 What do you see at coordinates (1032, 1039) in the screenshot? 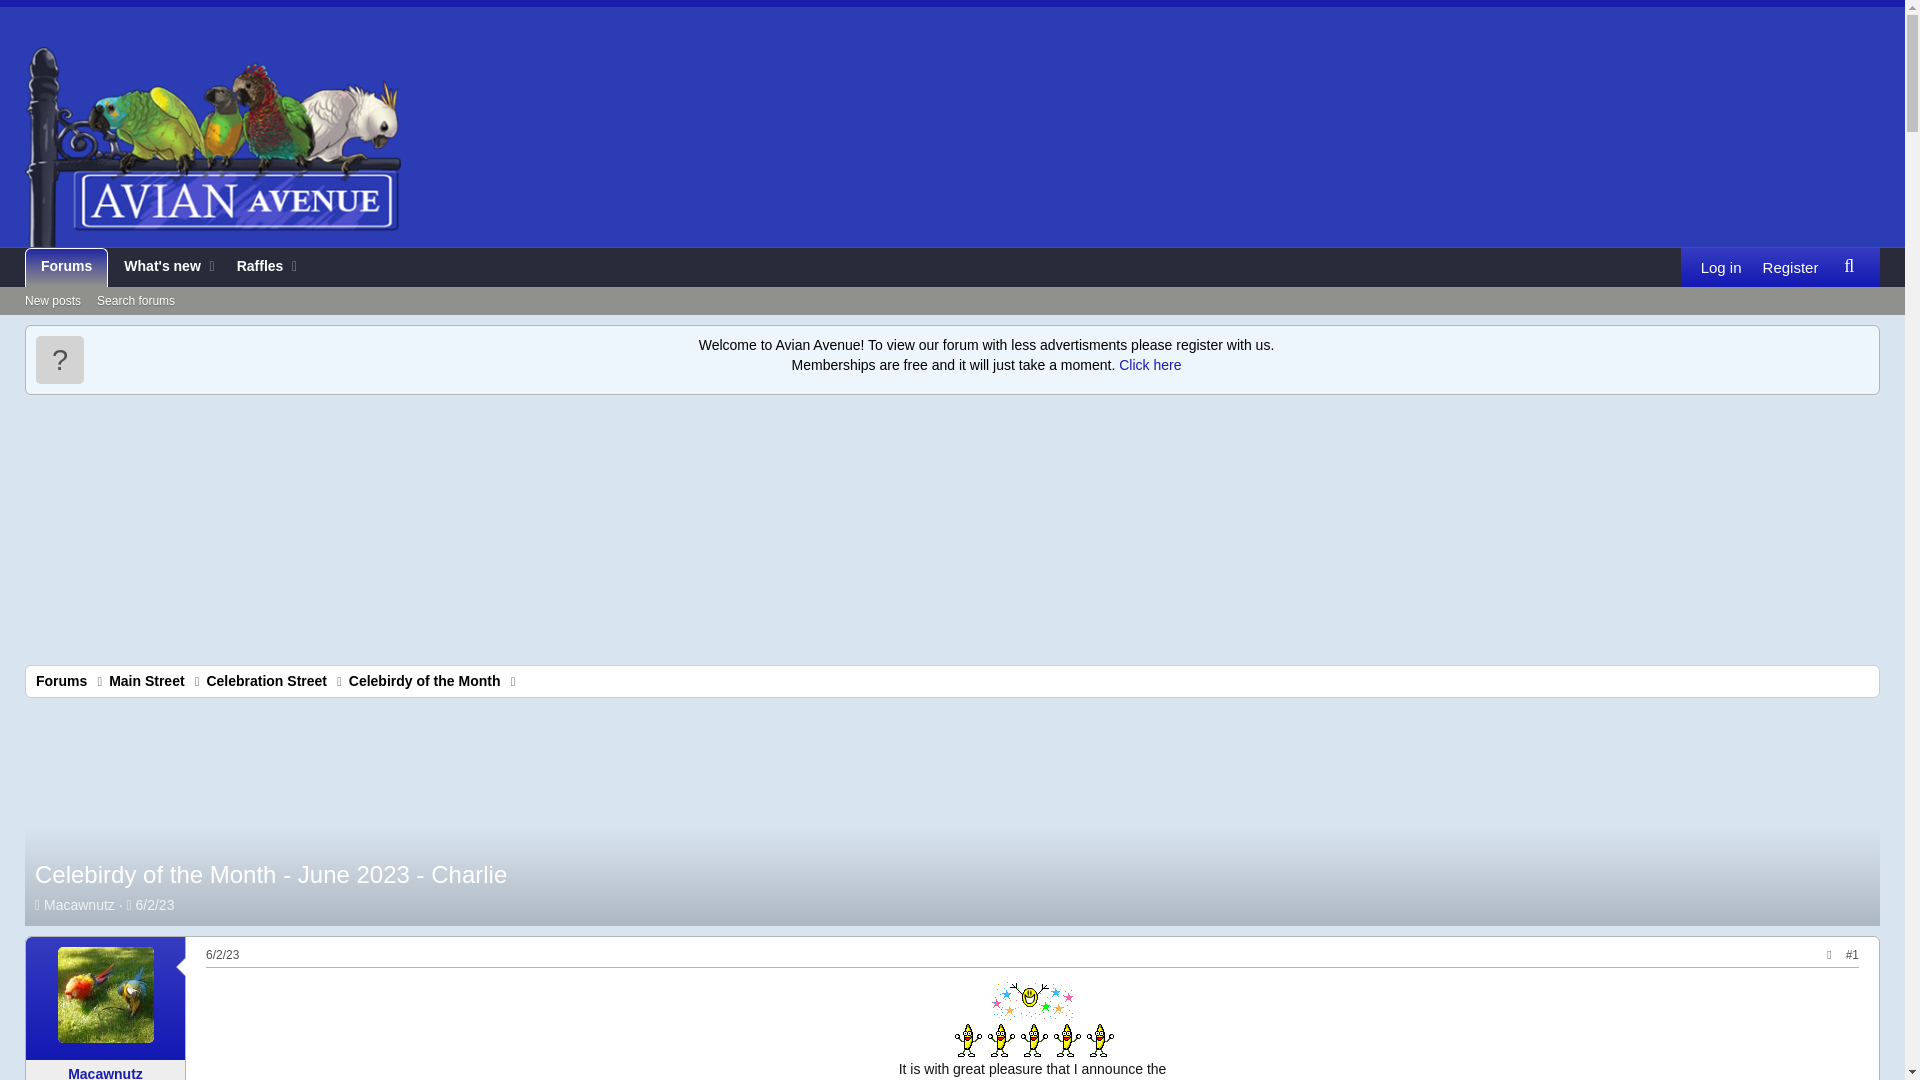
I see `Dance4    :dance4:` at bounding box center [1032, 1039].